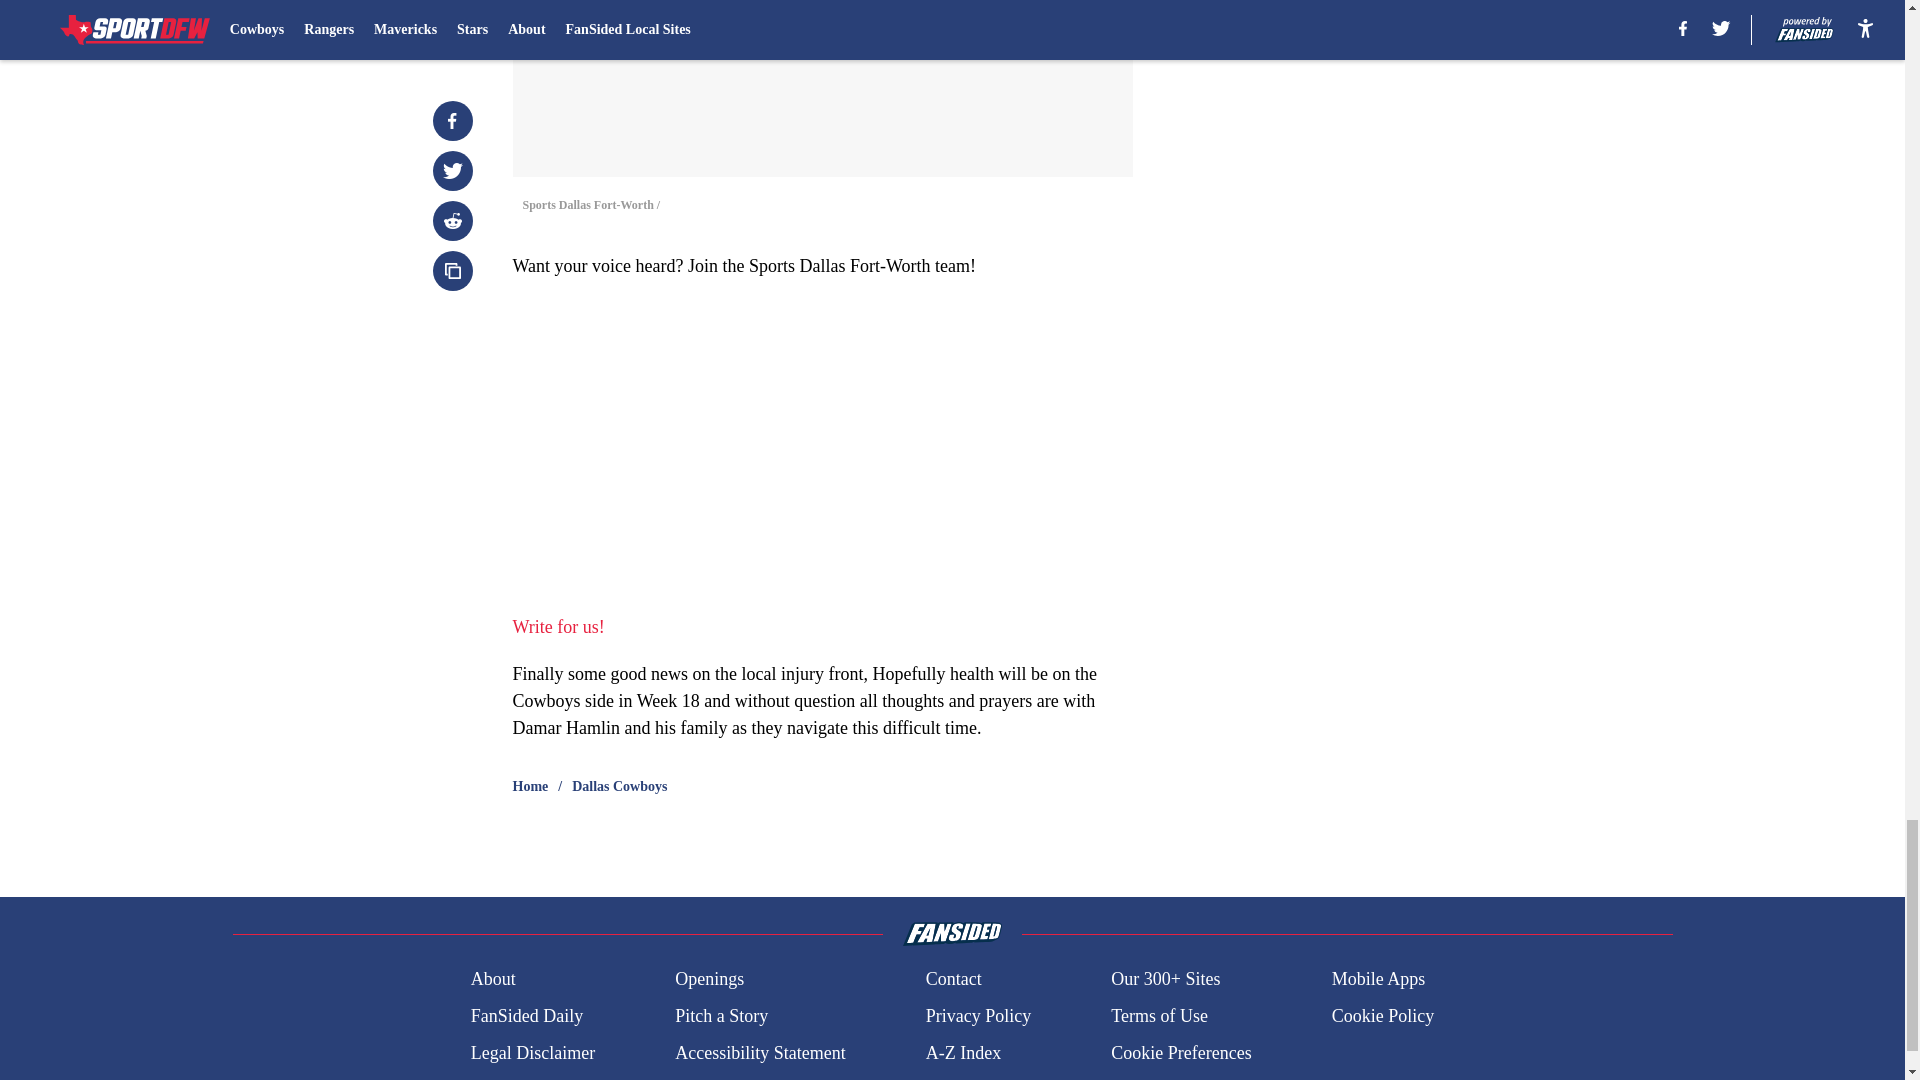  I want to click on Privacy Policy, so click(978, 1016).